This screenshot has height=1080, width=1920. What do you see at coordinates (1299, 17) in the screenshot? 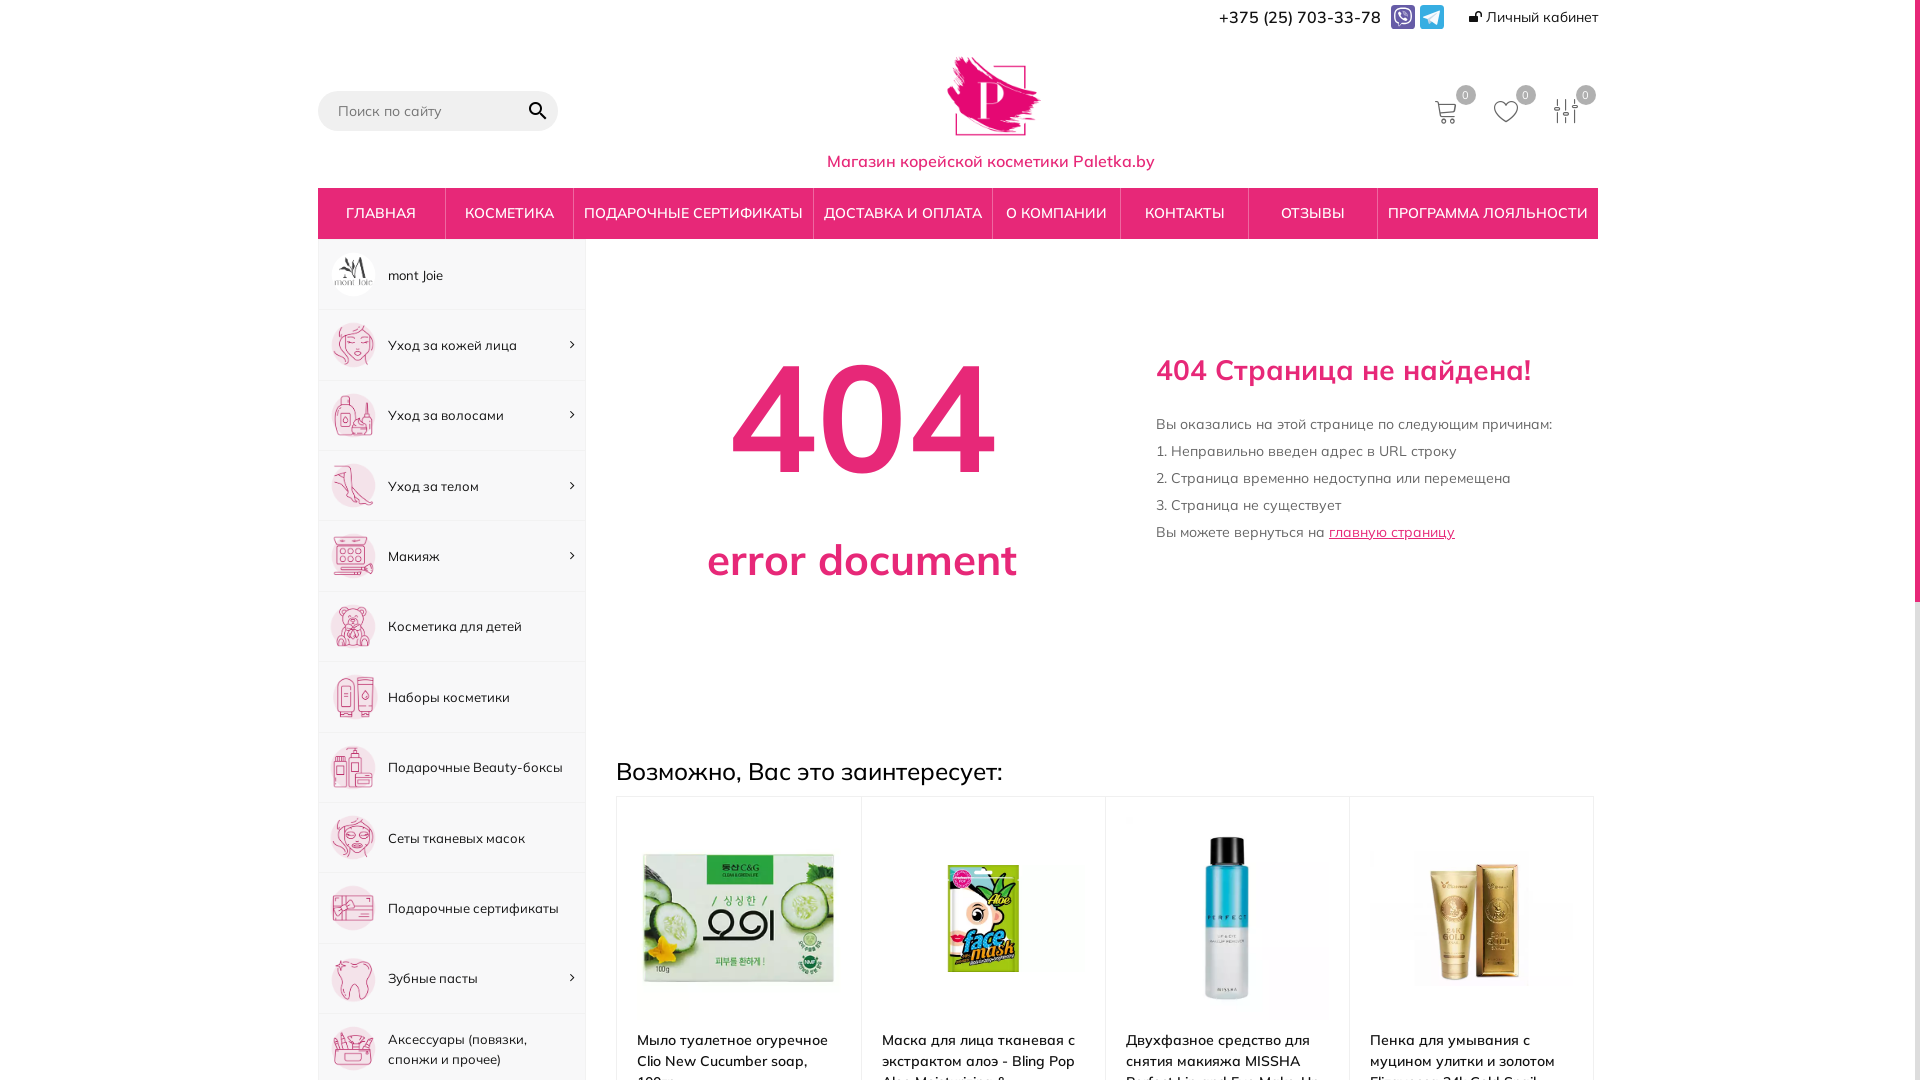
I see `+375 (25) 703-33-78` at bounding box center [1299, 17].